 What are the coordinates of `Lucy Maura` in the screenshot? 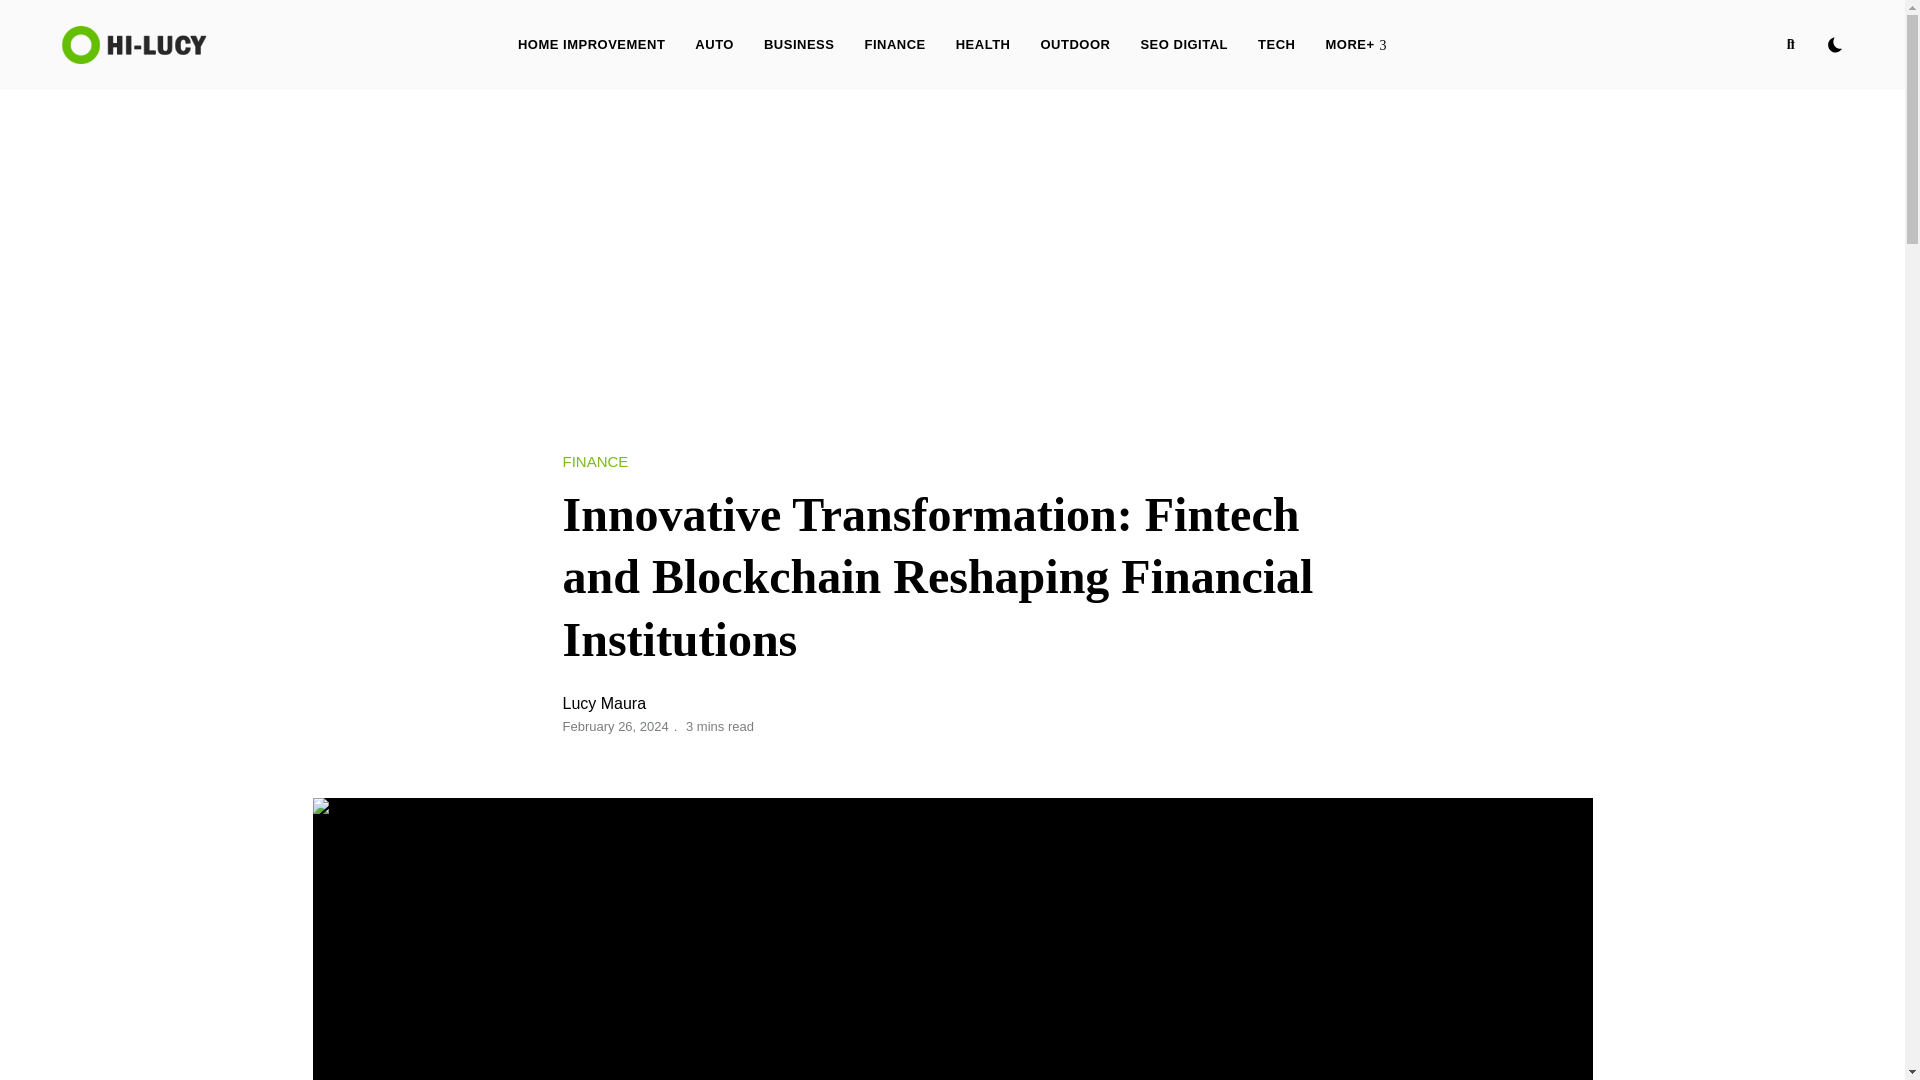 It's located at (604, 703).